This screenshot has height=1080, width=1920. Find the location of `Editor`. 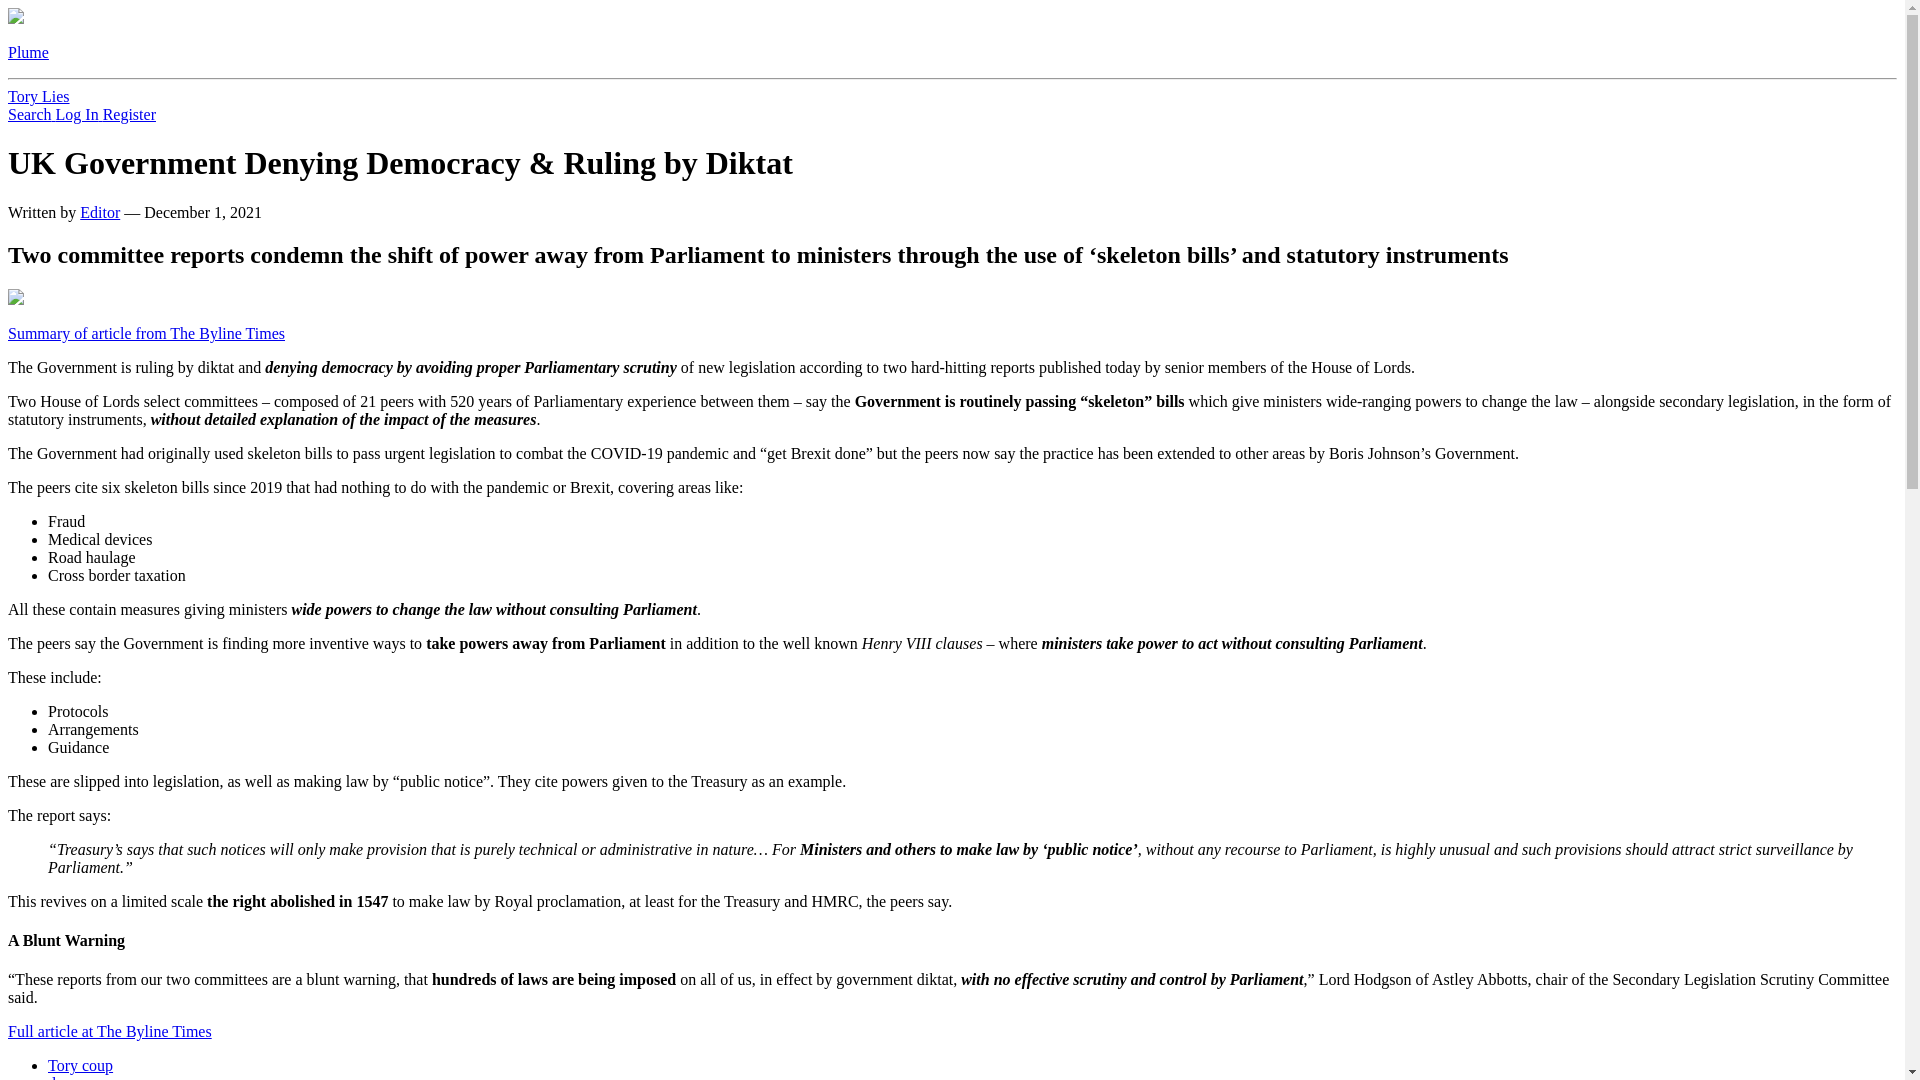

Editor is located at coordinates (100, 212).